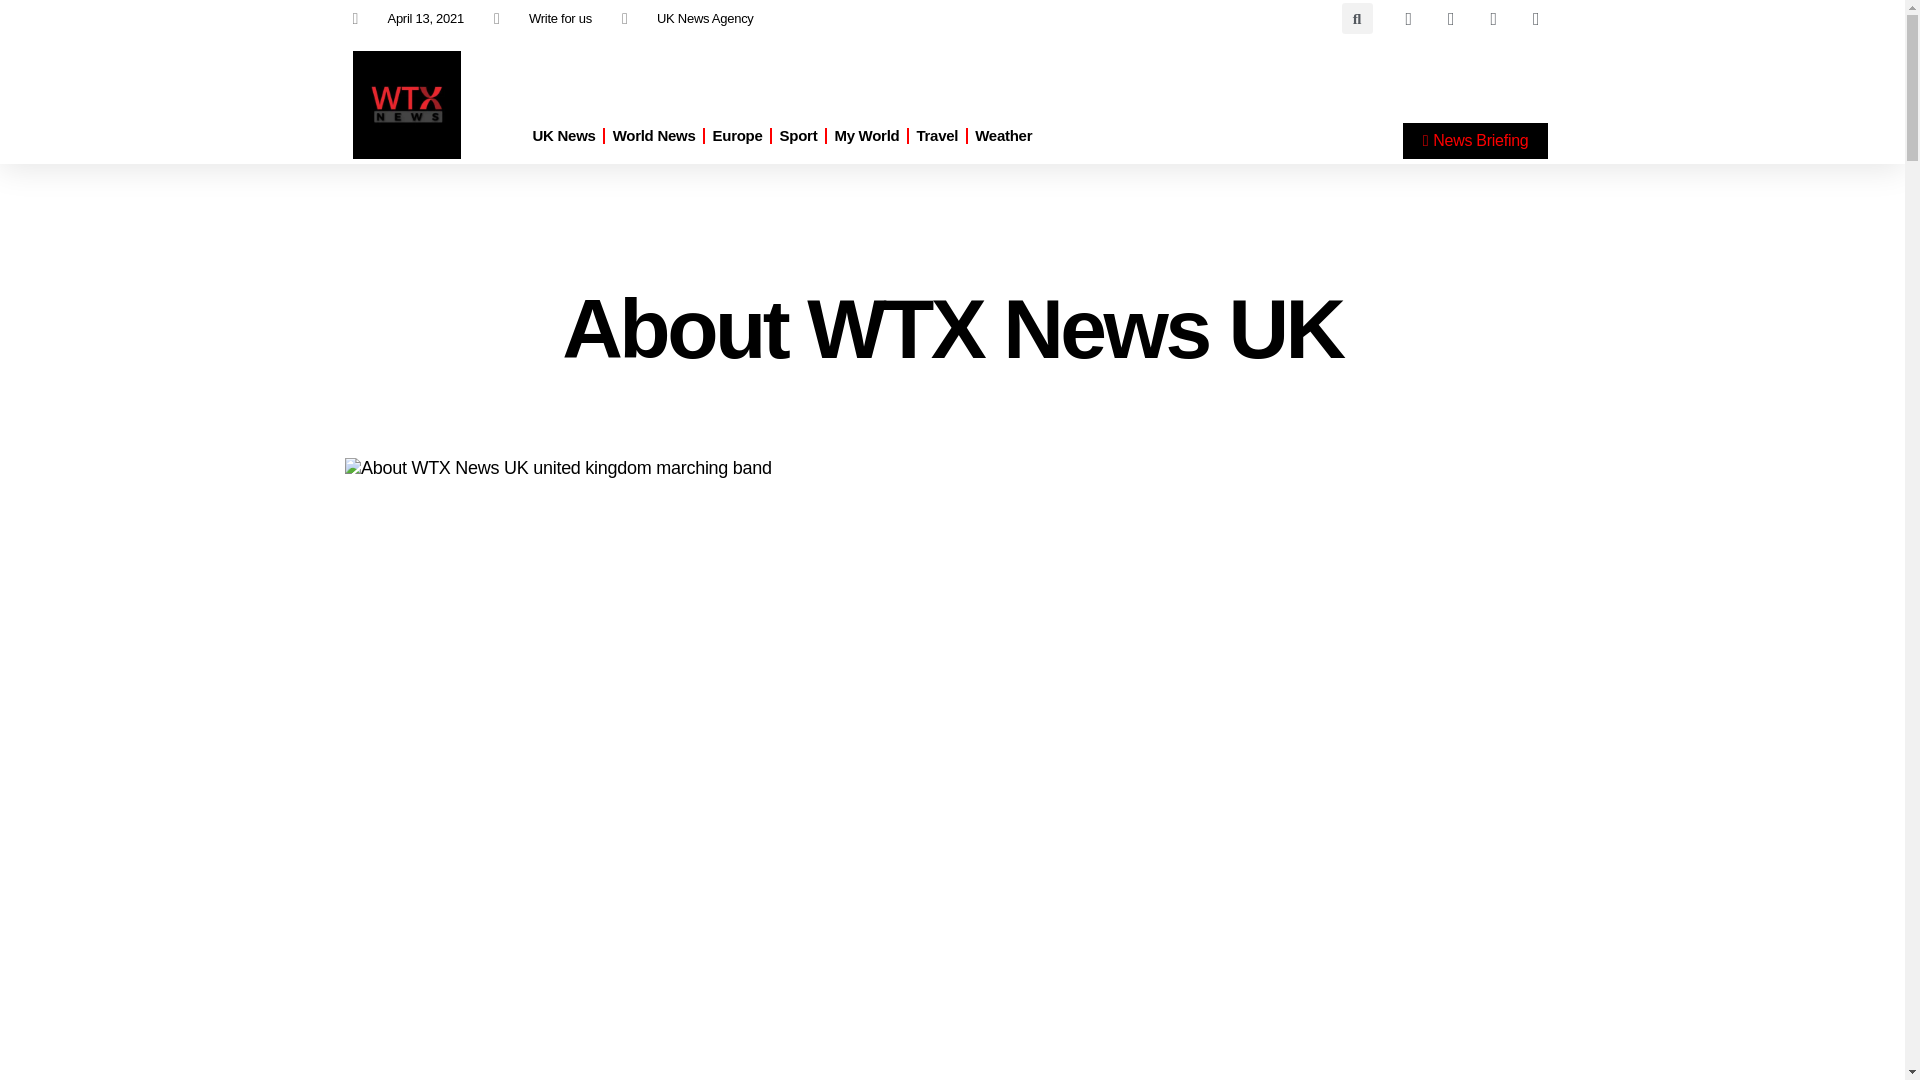  I want to click on Weather, so click(1004, 136).